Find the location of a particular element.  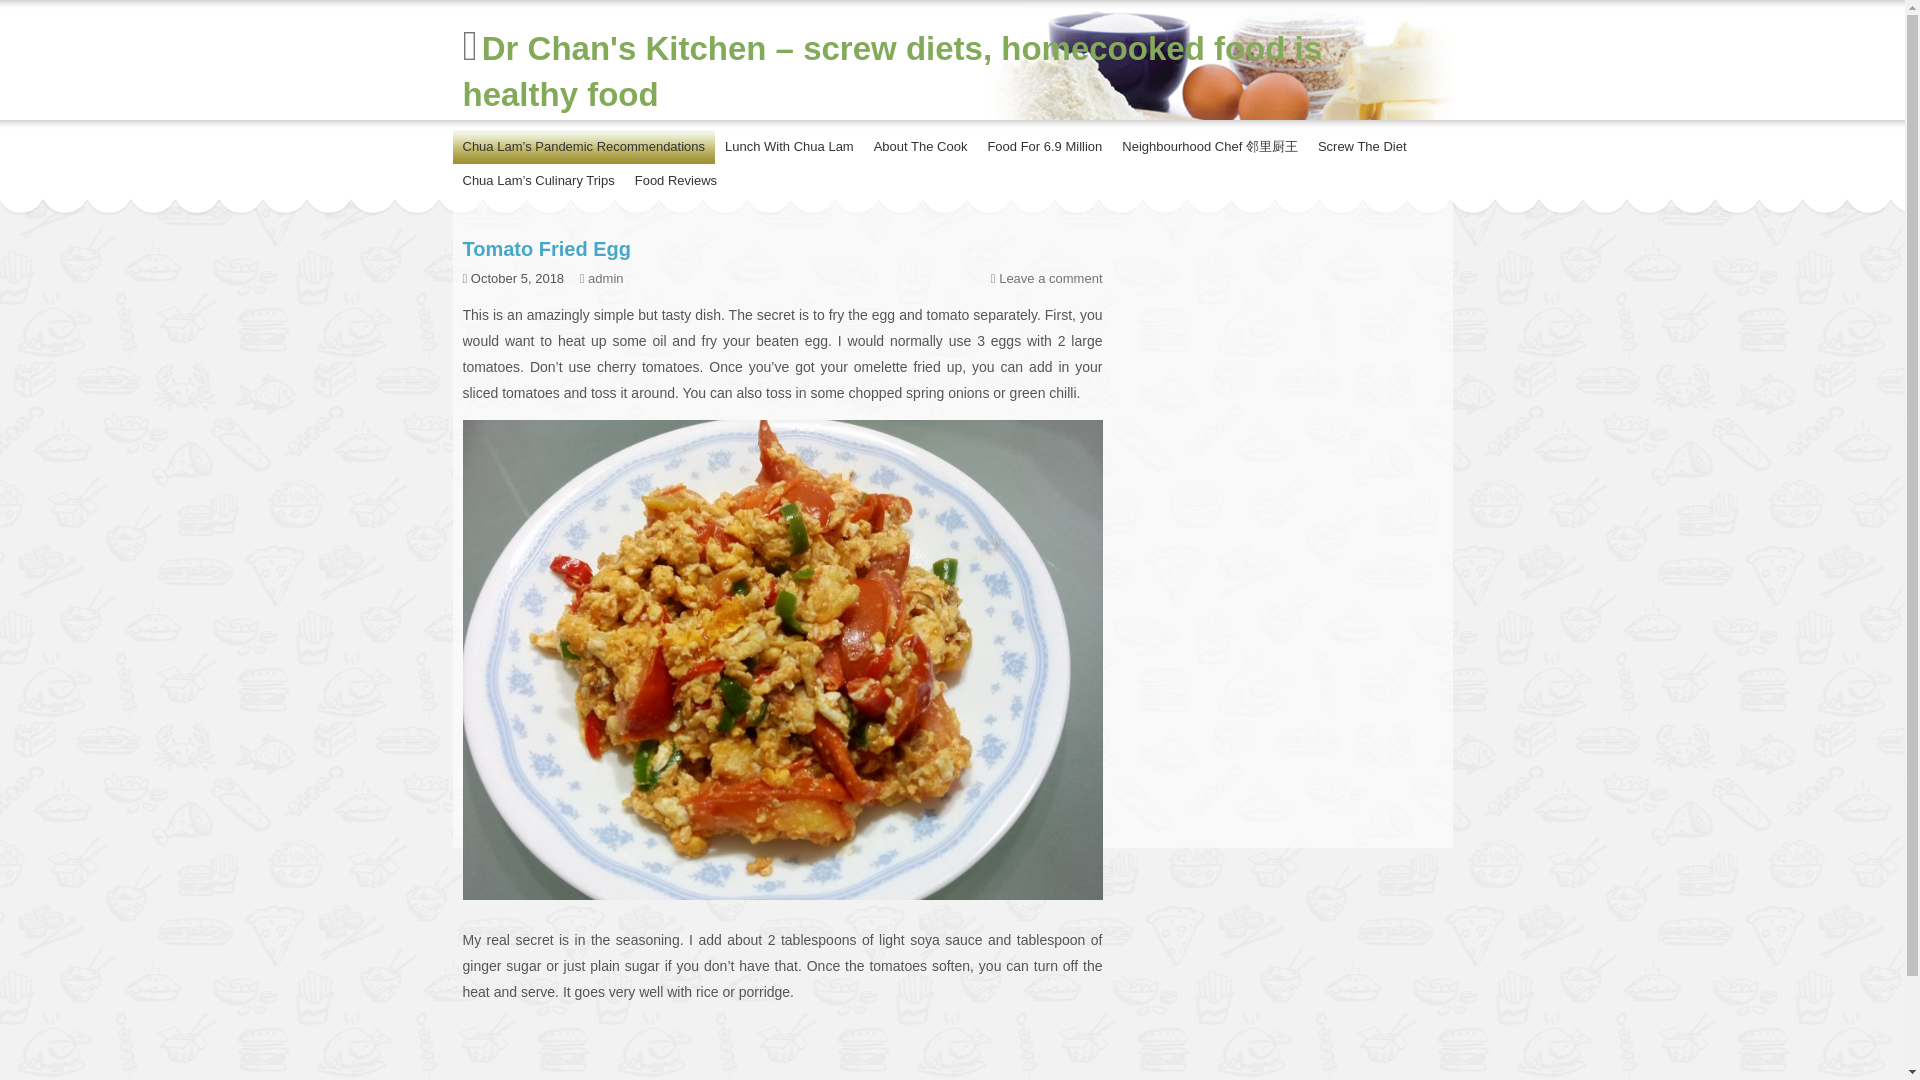

Food For 6.9 Million is located at coordinates (1044, 146).